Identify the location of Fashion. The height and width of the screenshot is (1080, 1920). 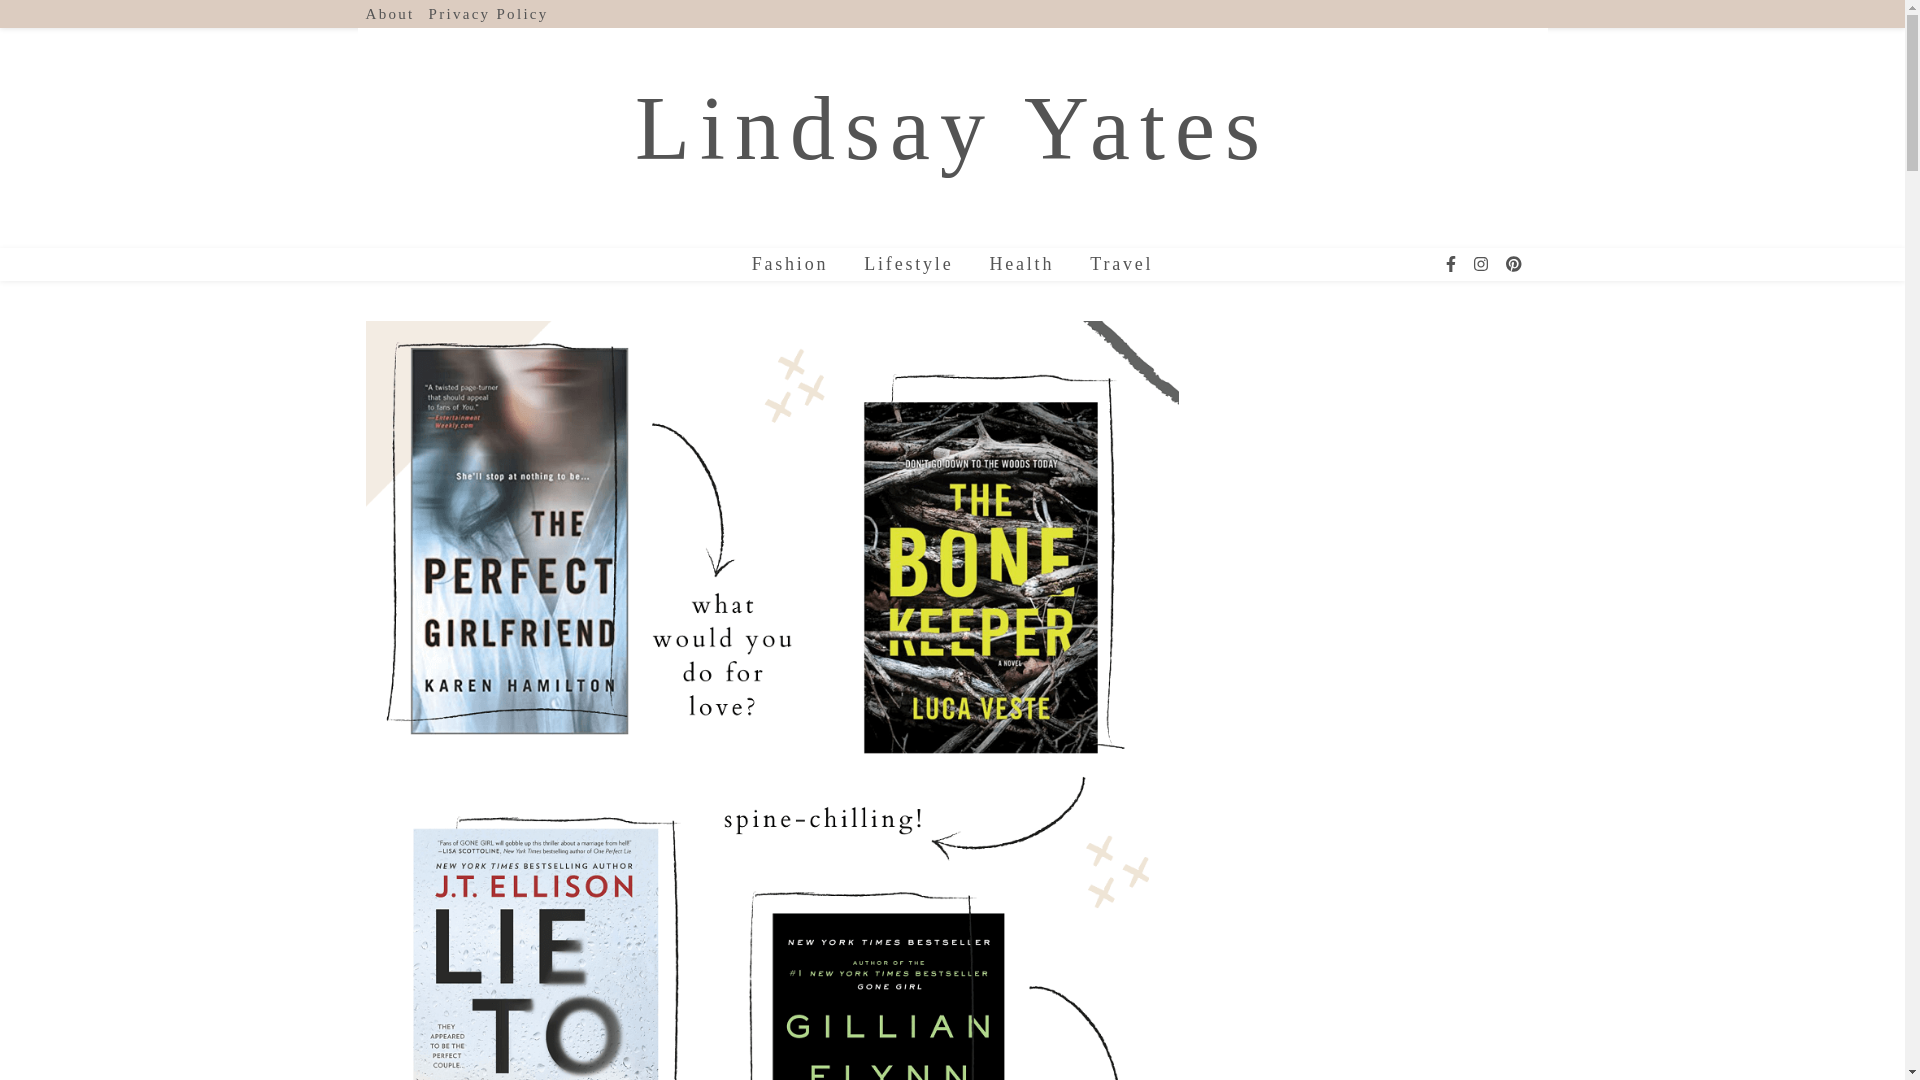
(798, 264).